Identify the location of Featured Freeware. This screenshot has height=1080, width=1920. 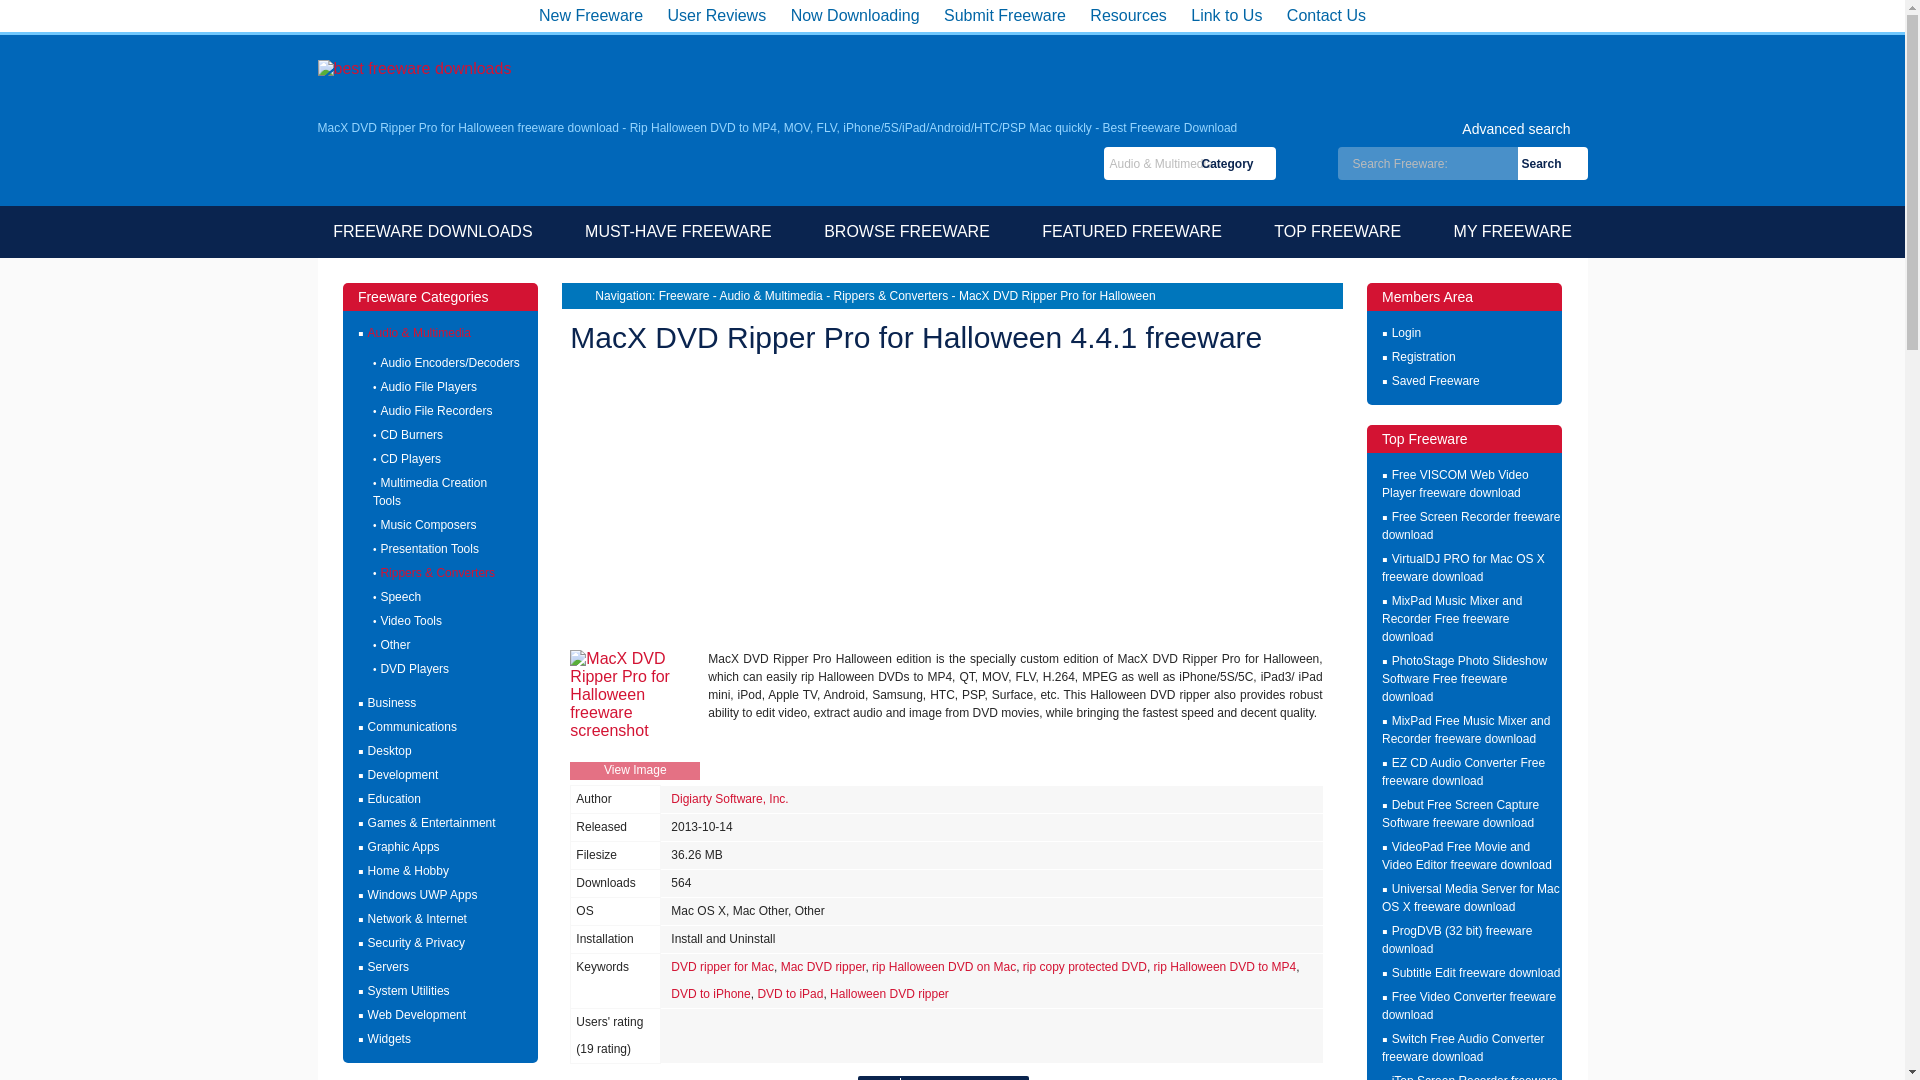
(1132, 230).